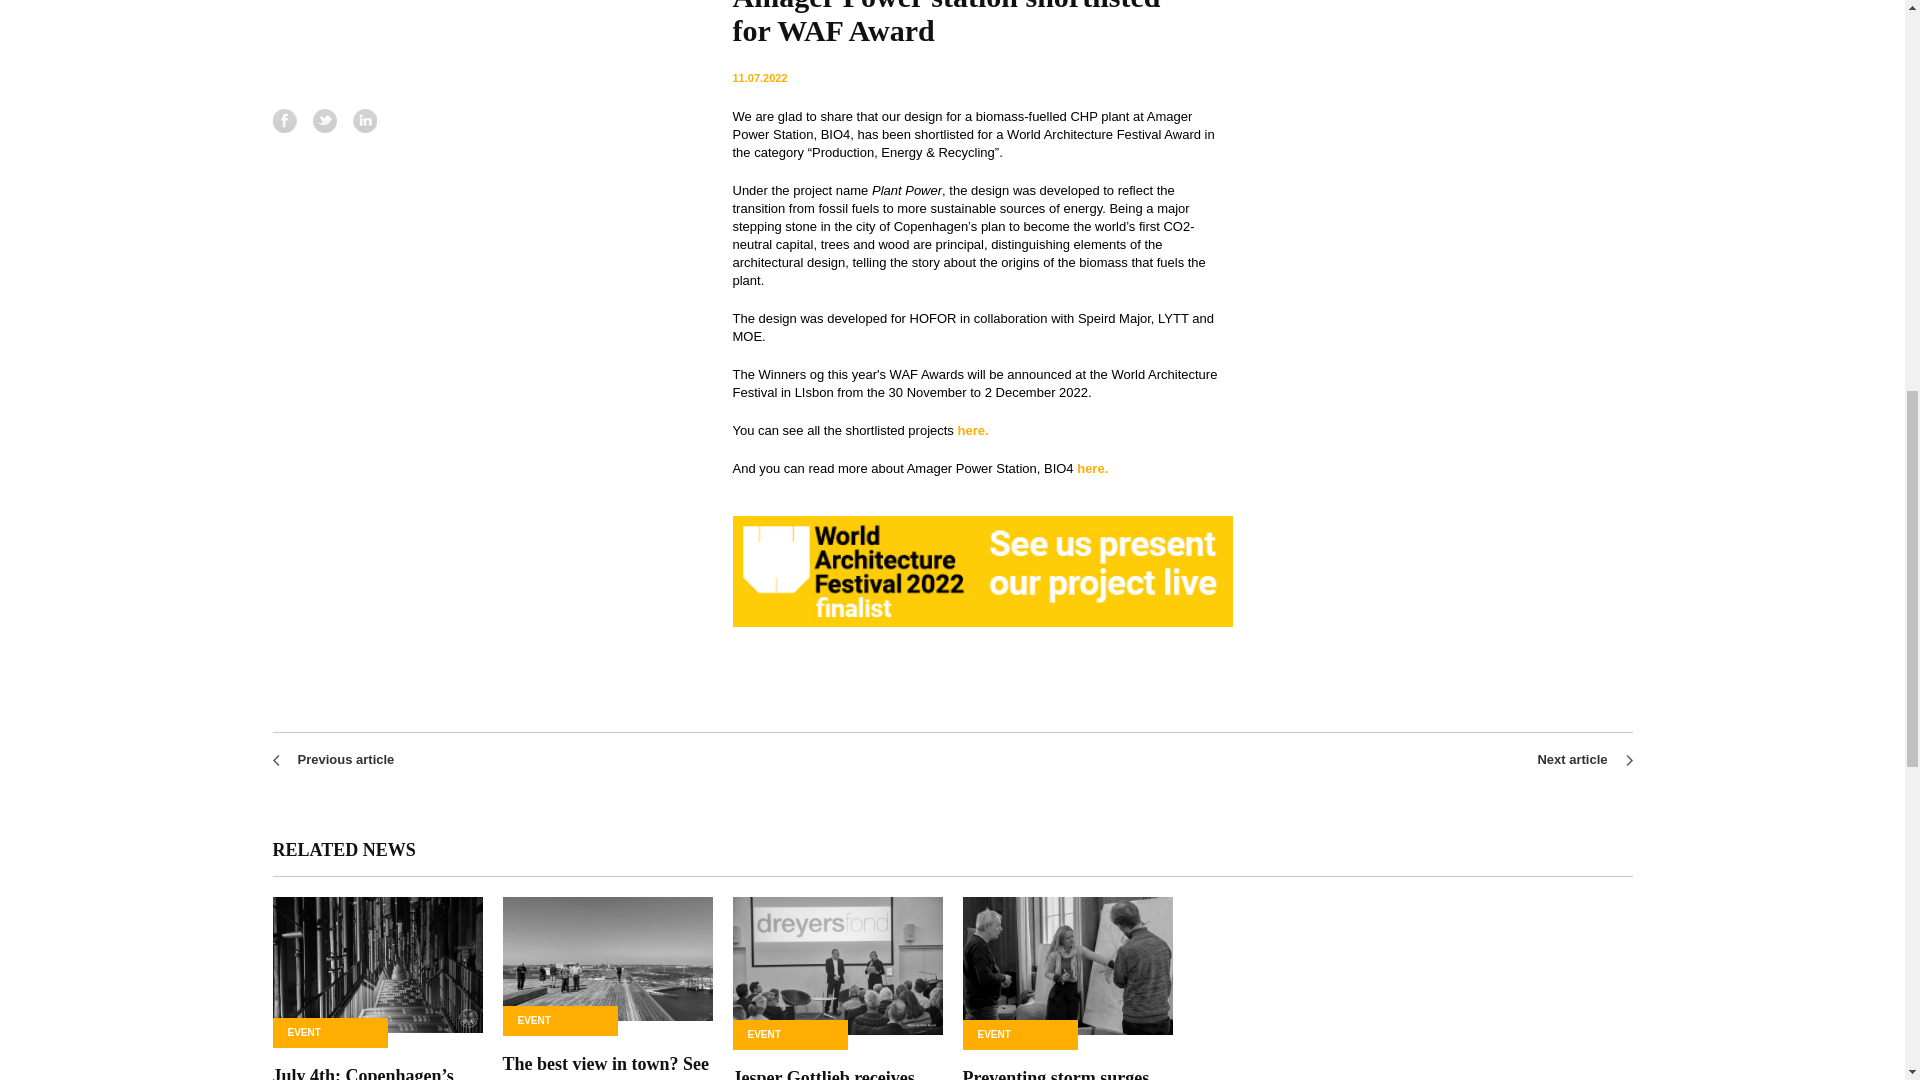 Image resolution: width=1920 pixels, height=1080 pixels. I want to click on here. , so click(975, 430).